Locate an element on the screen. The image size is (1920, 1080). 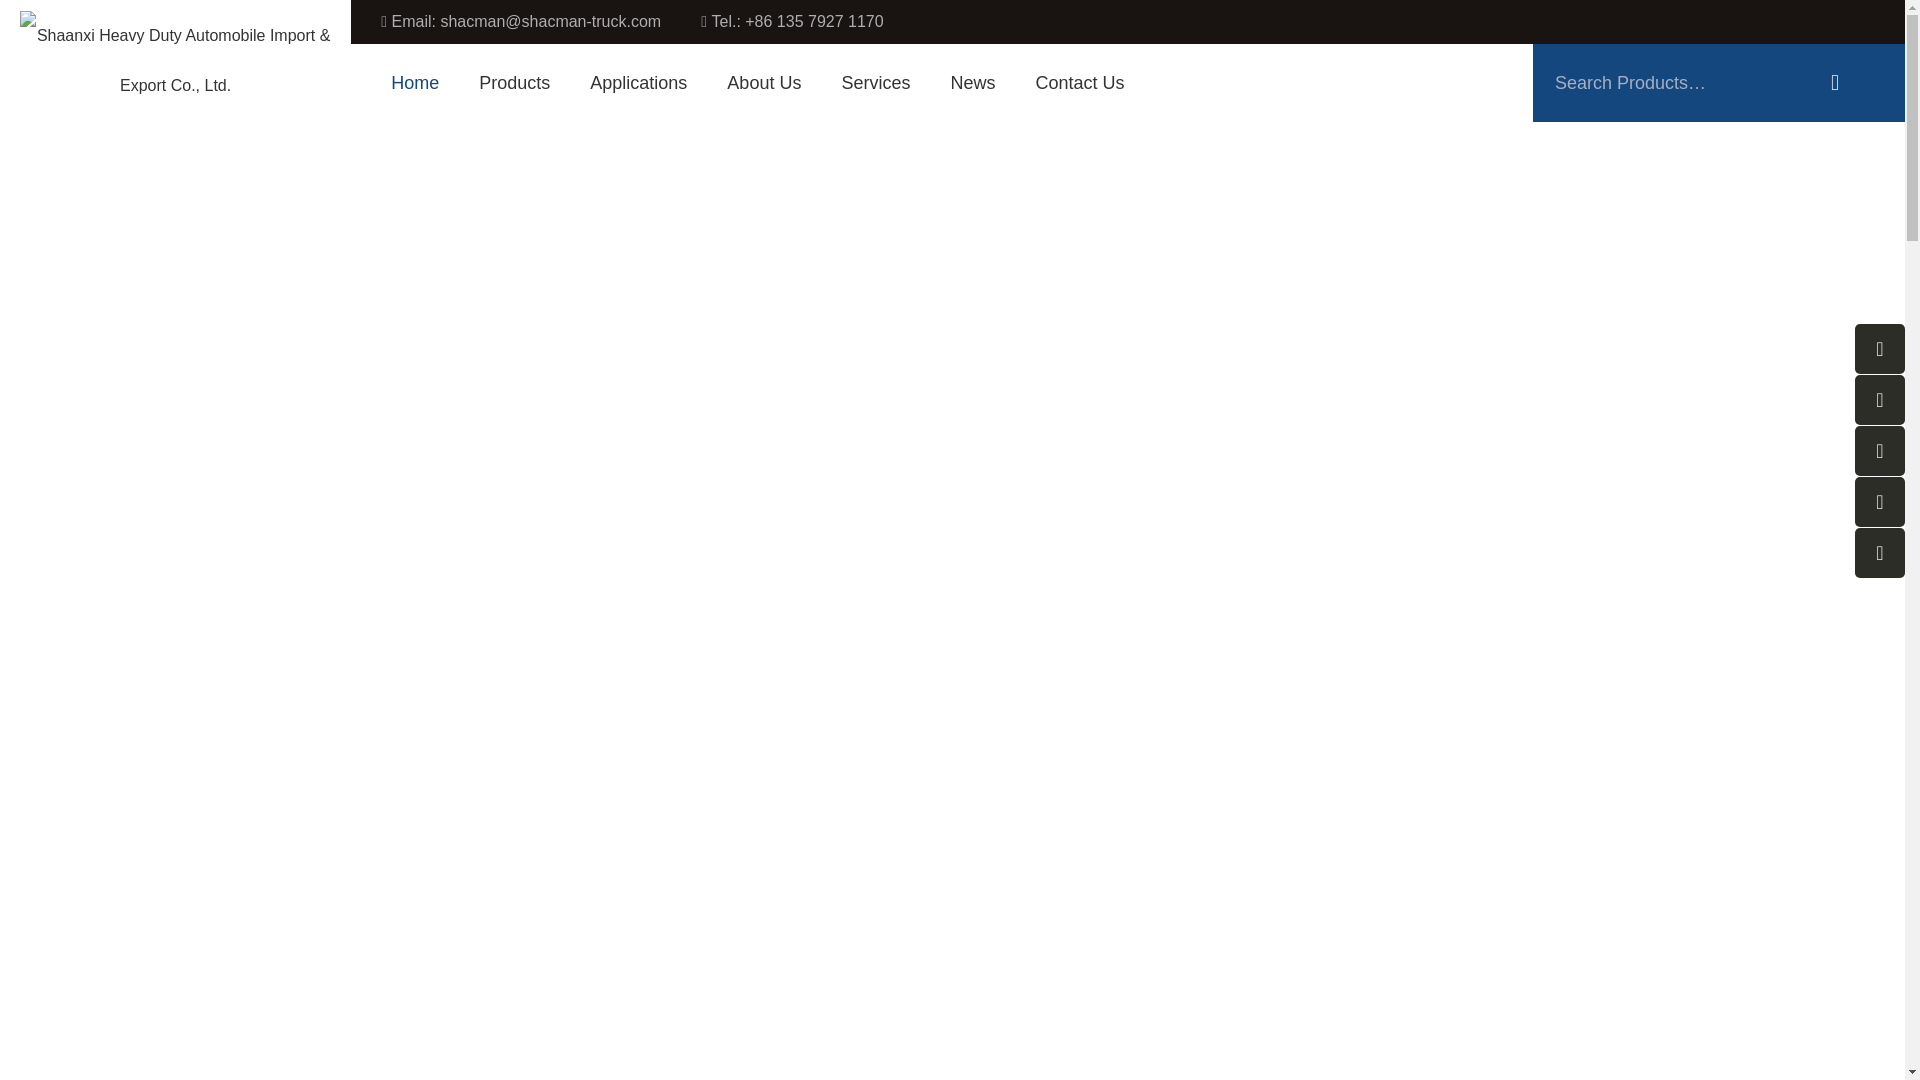
About Us is located at coordinates (764, 83).